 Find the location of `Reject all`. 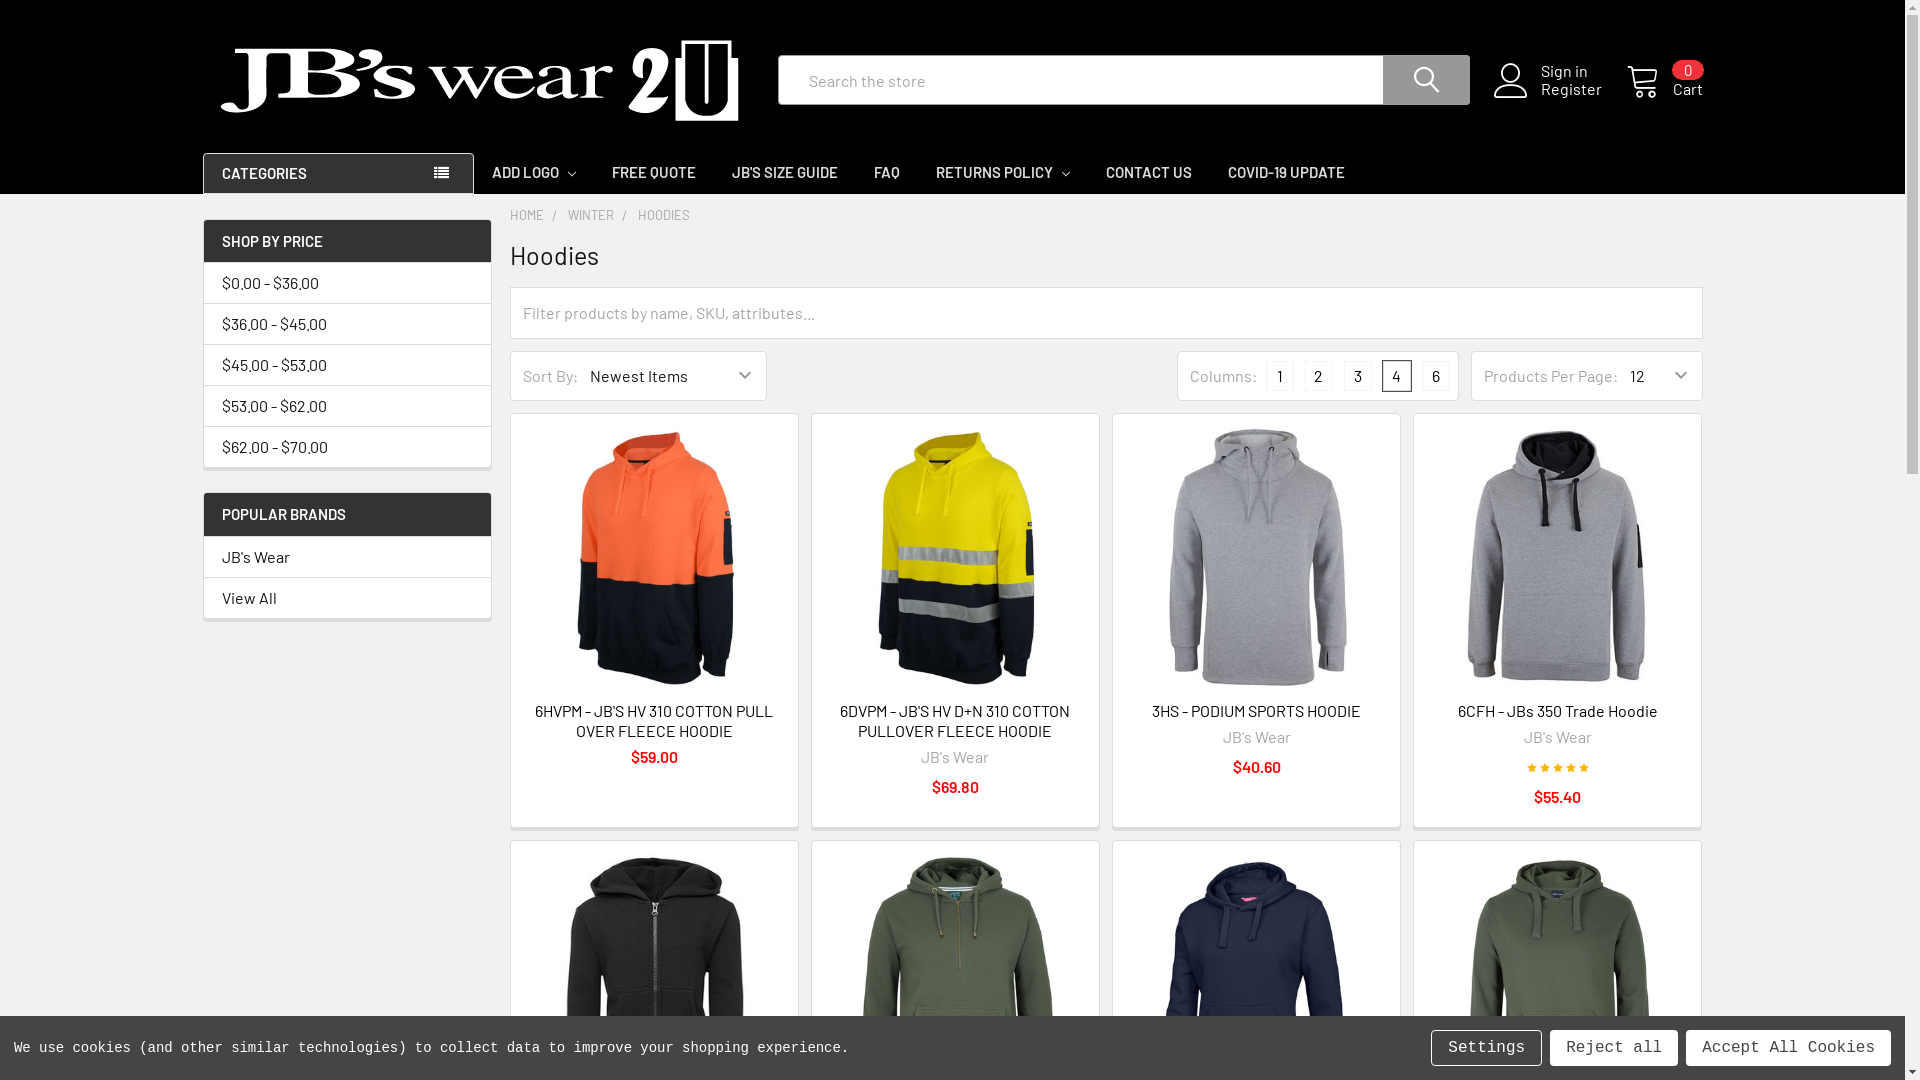

Reject all is located at coordinates (1614, 1048).